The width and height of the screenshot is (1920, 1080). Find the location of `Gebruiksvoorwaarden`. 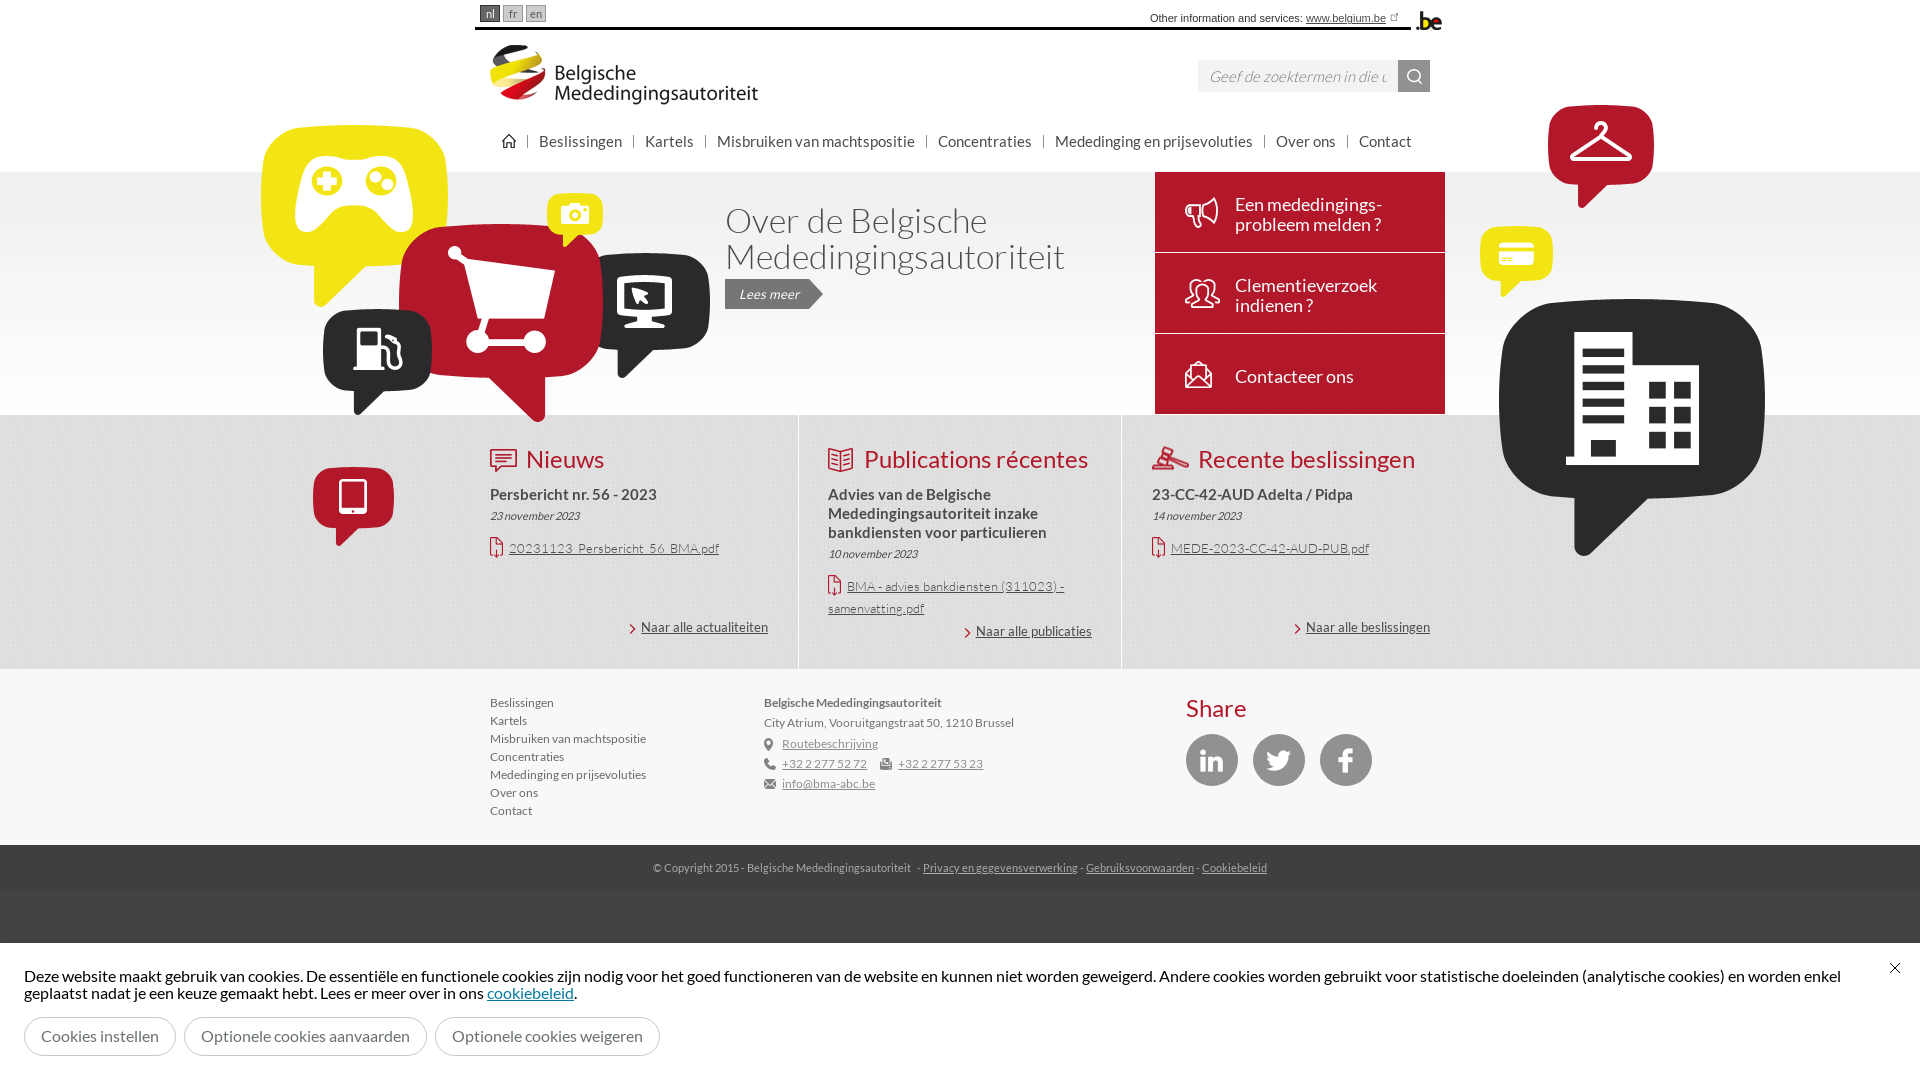

Gebruiksvoorwaarden is located at coordinates (1140, 868).